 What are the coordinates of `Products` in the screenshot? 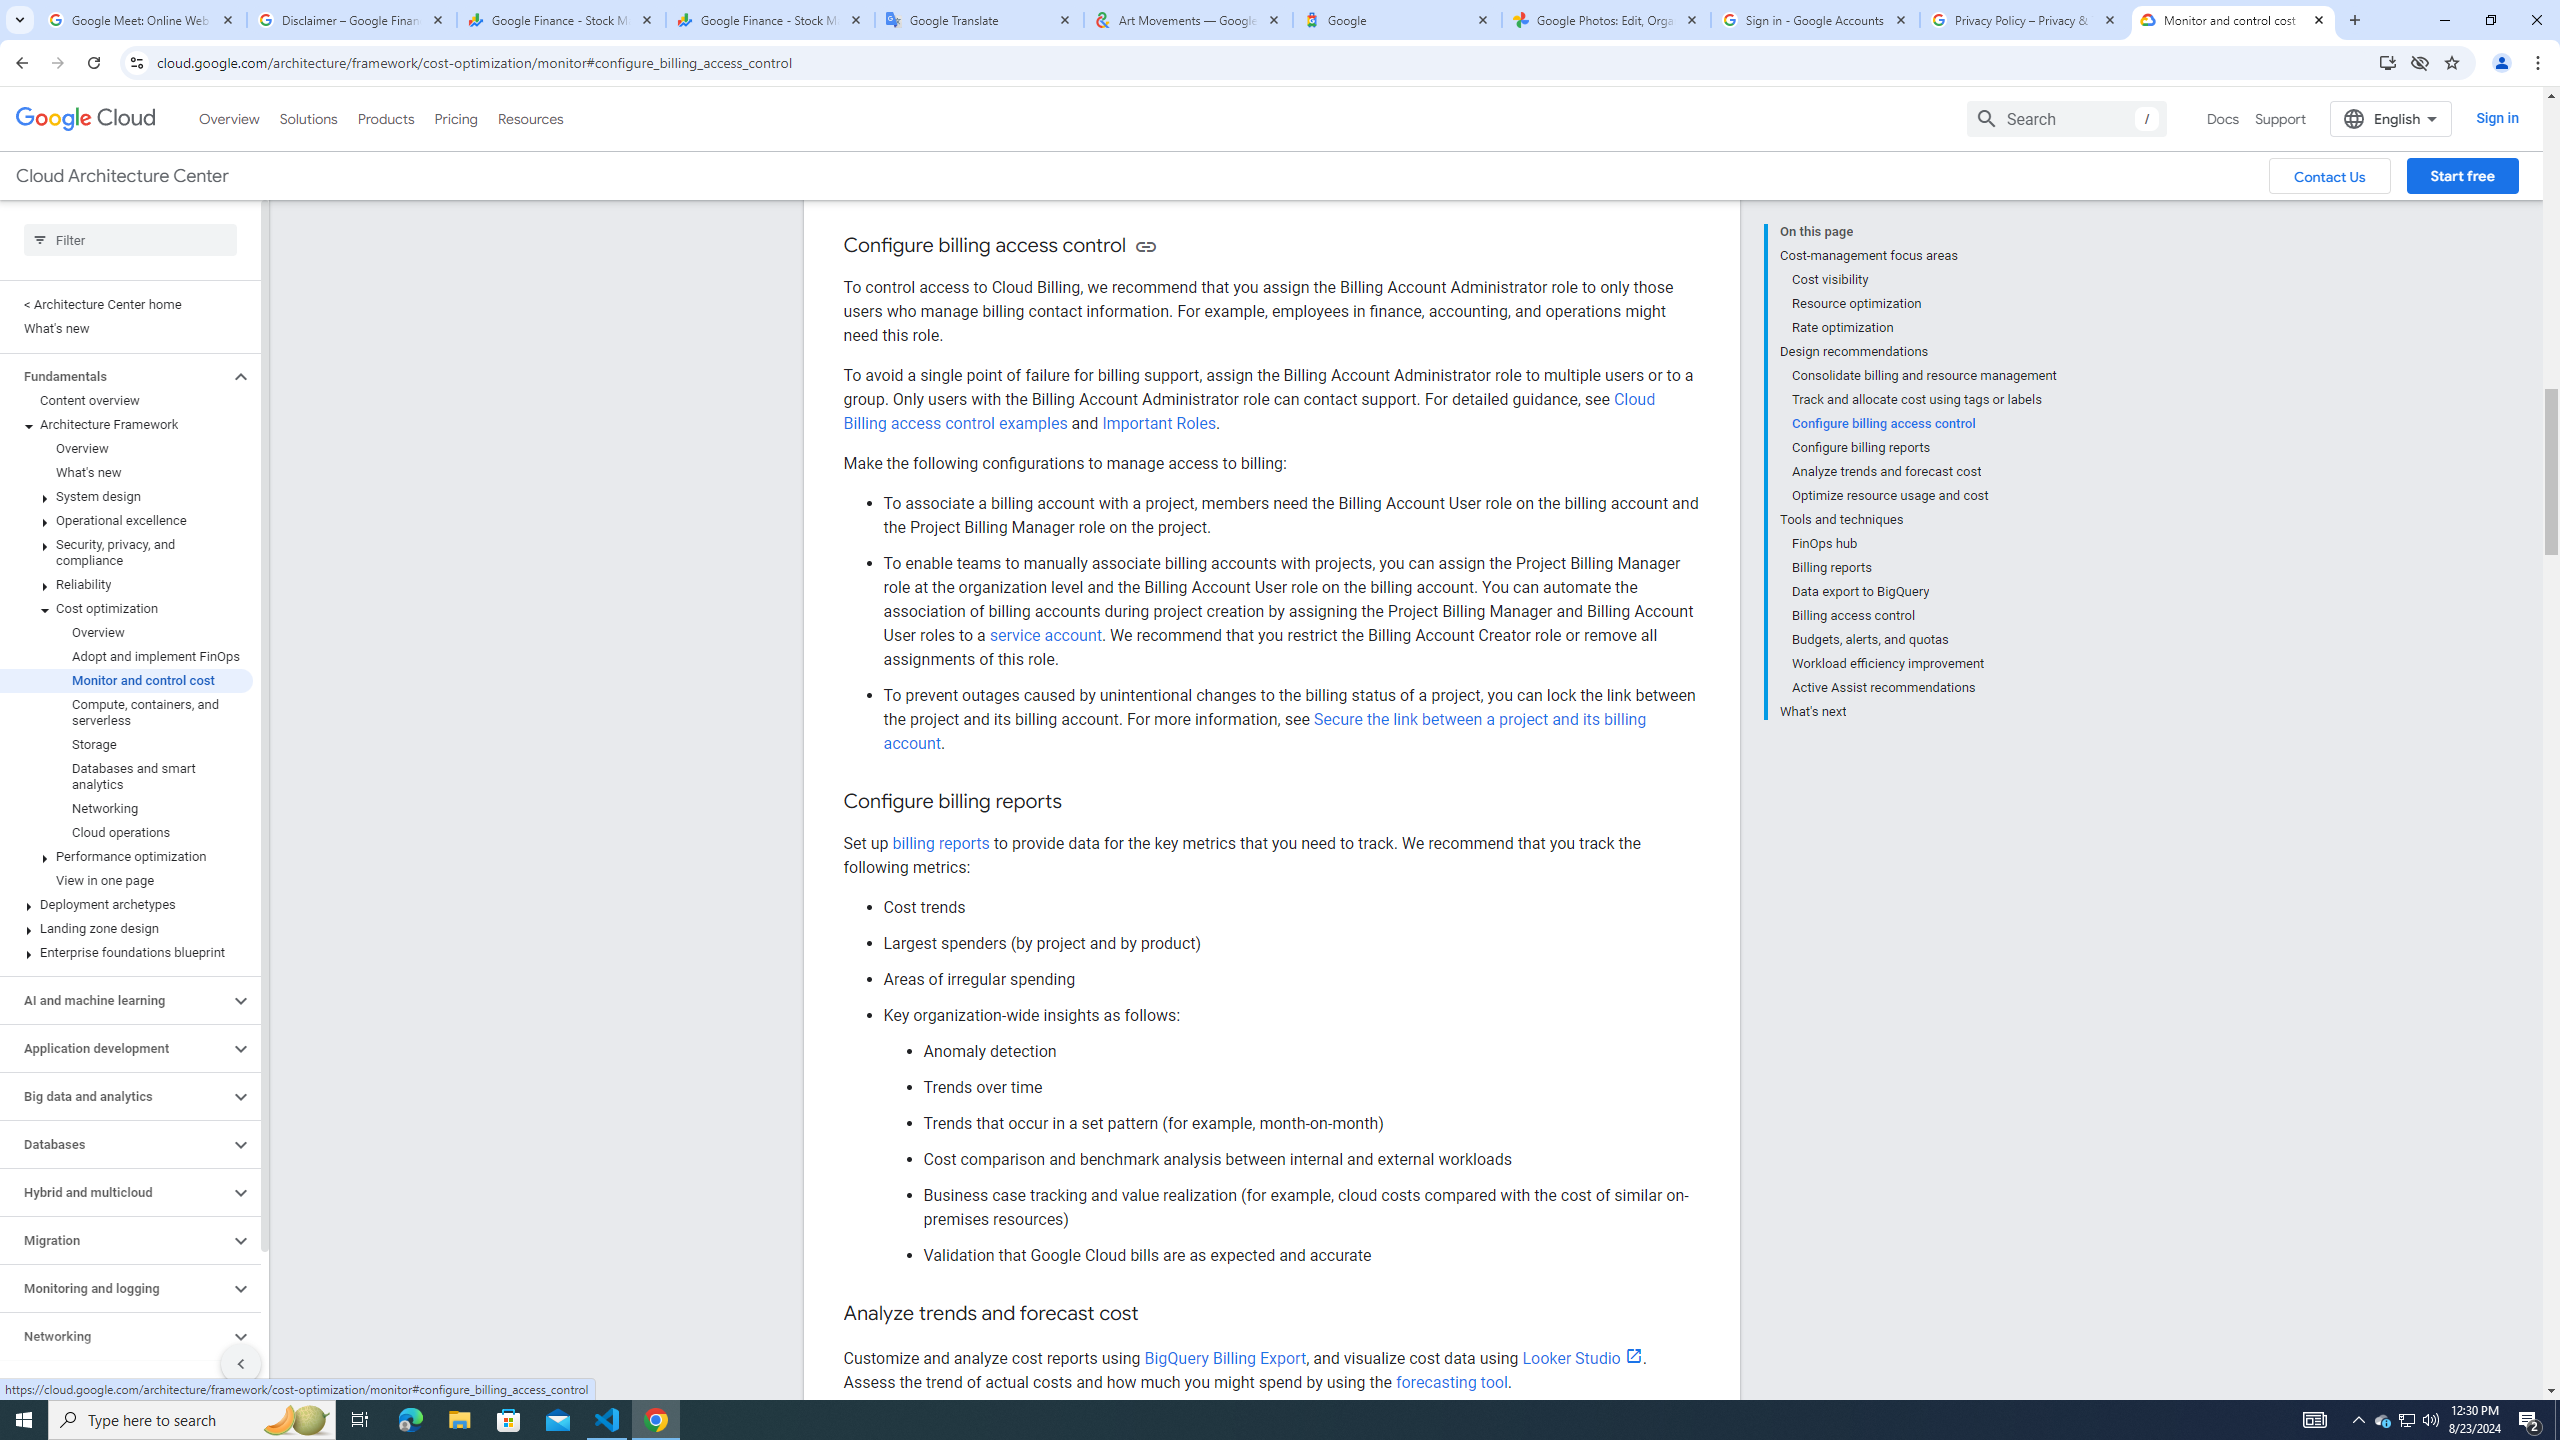 It's located at (384, 118).